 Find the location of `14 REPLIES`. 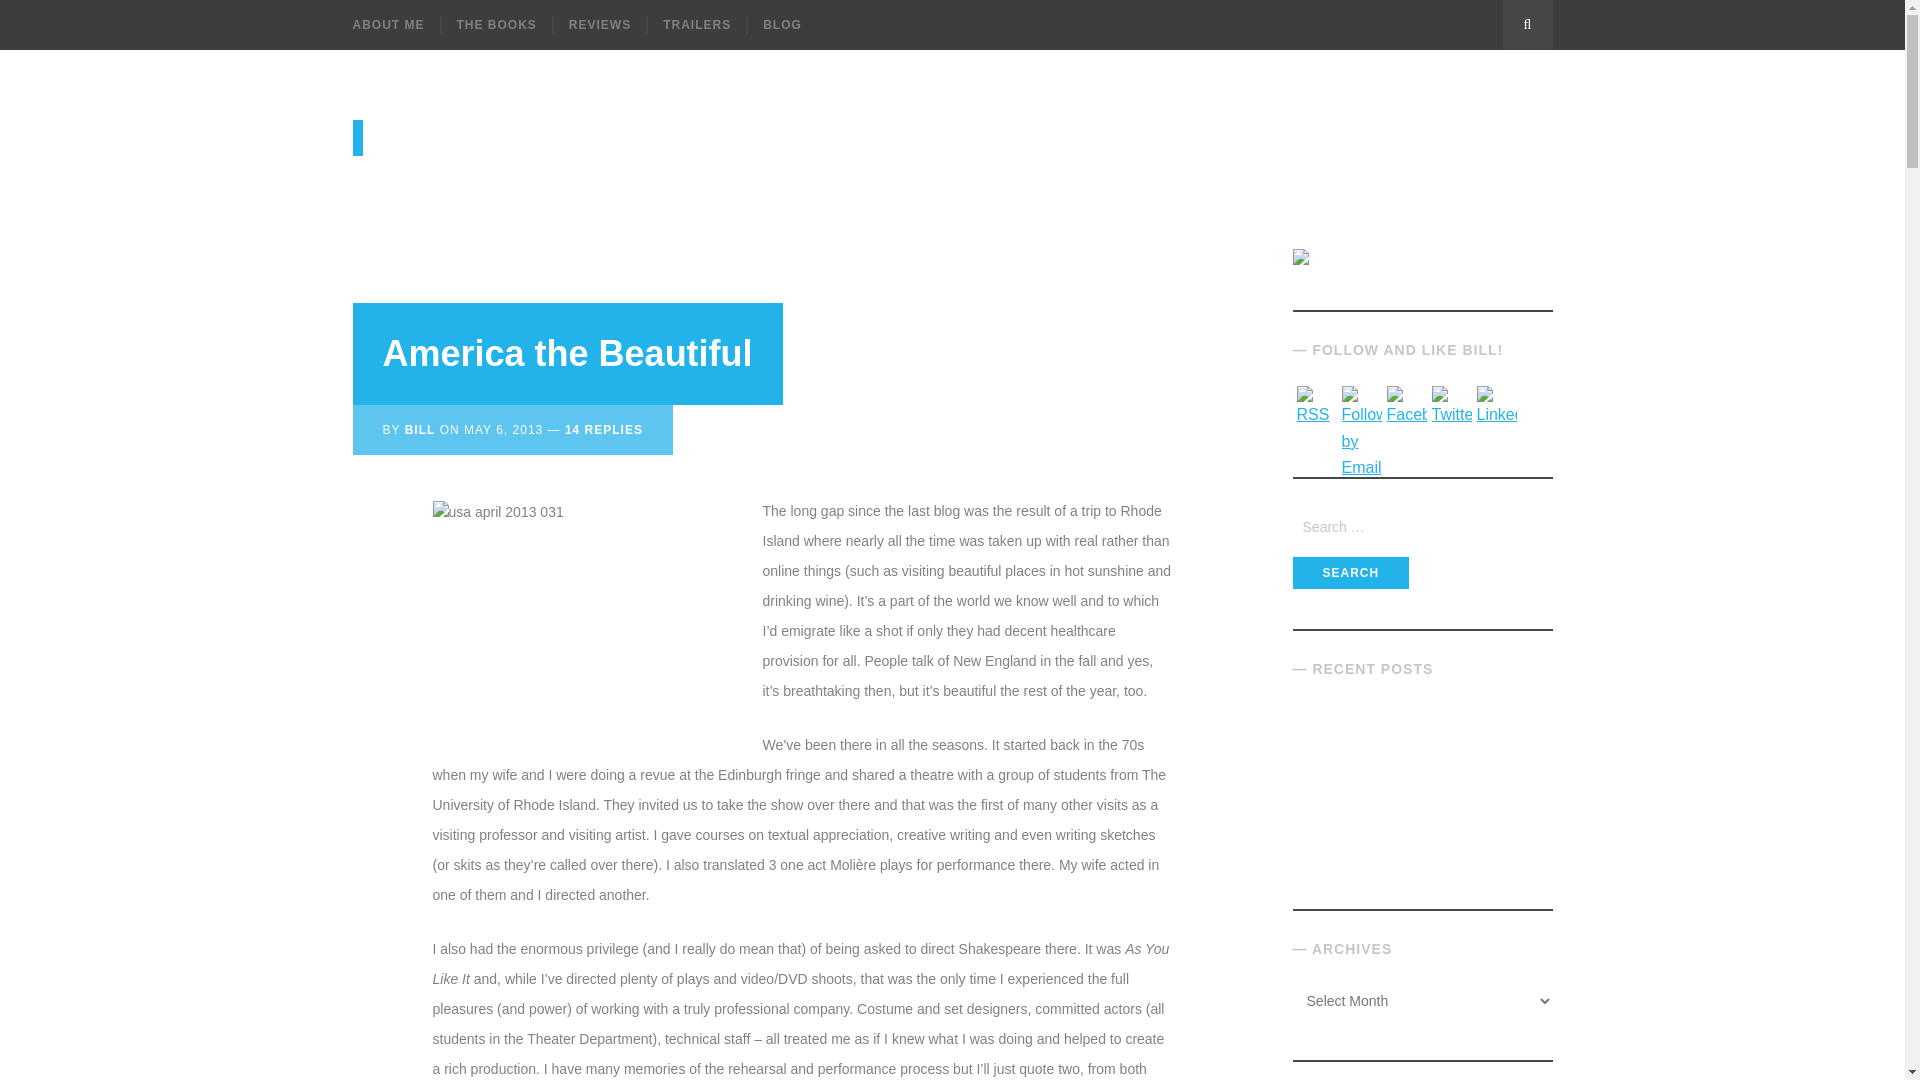

14 REPLIES is located at coordinates (604, 430).